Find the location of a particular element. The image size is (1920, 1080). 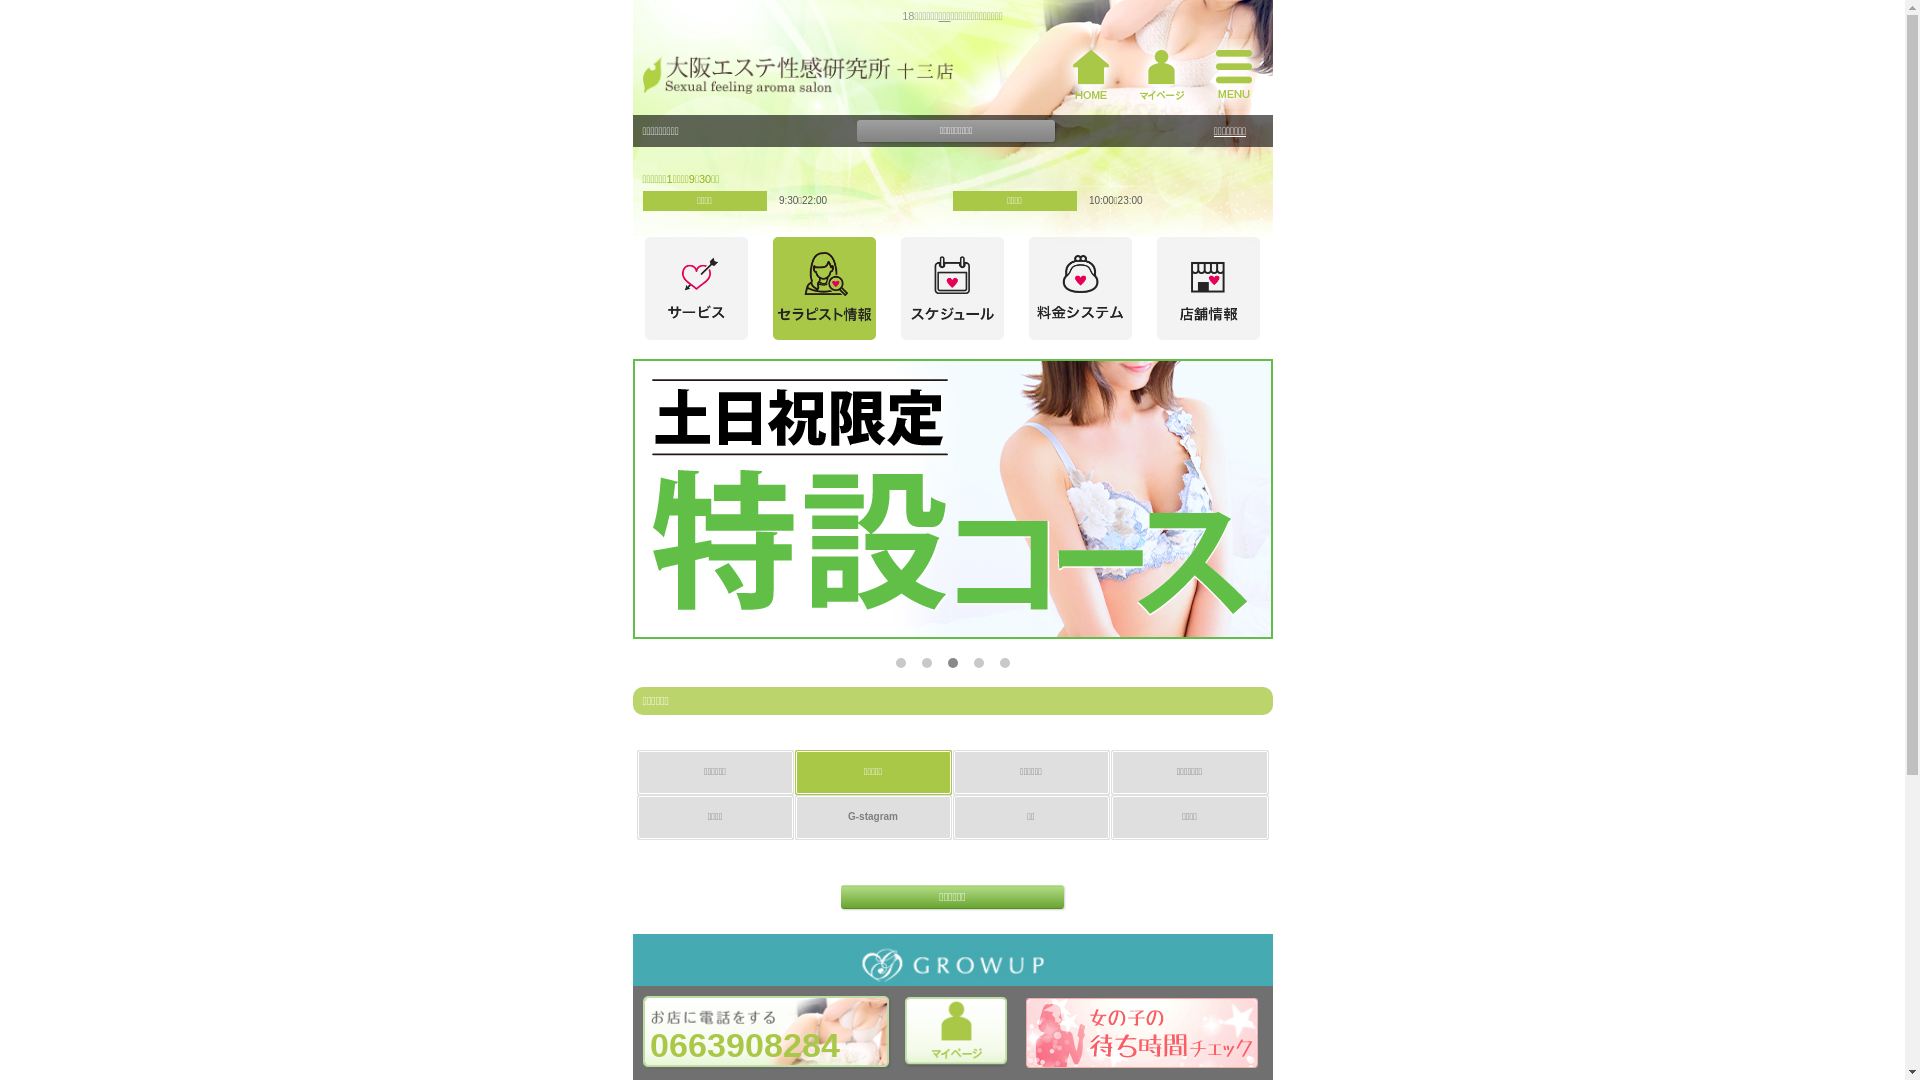

2 is located at coordinates (927, 663).